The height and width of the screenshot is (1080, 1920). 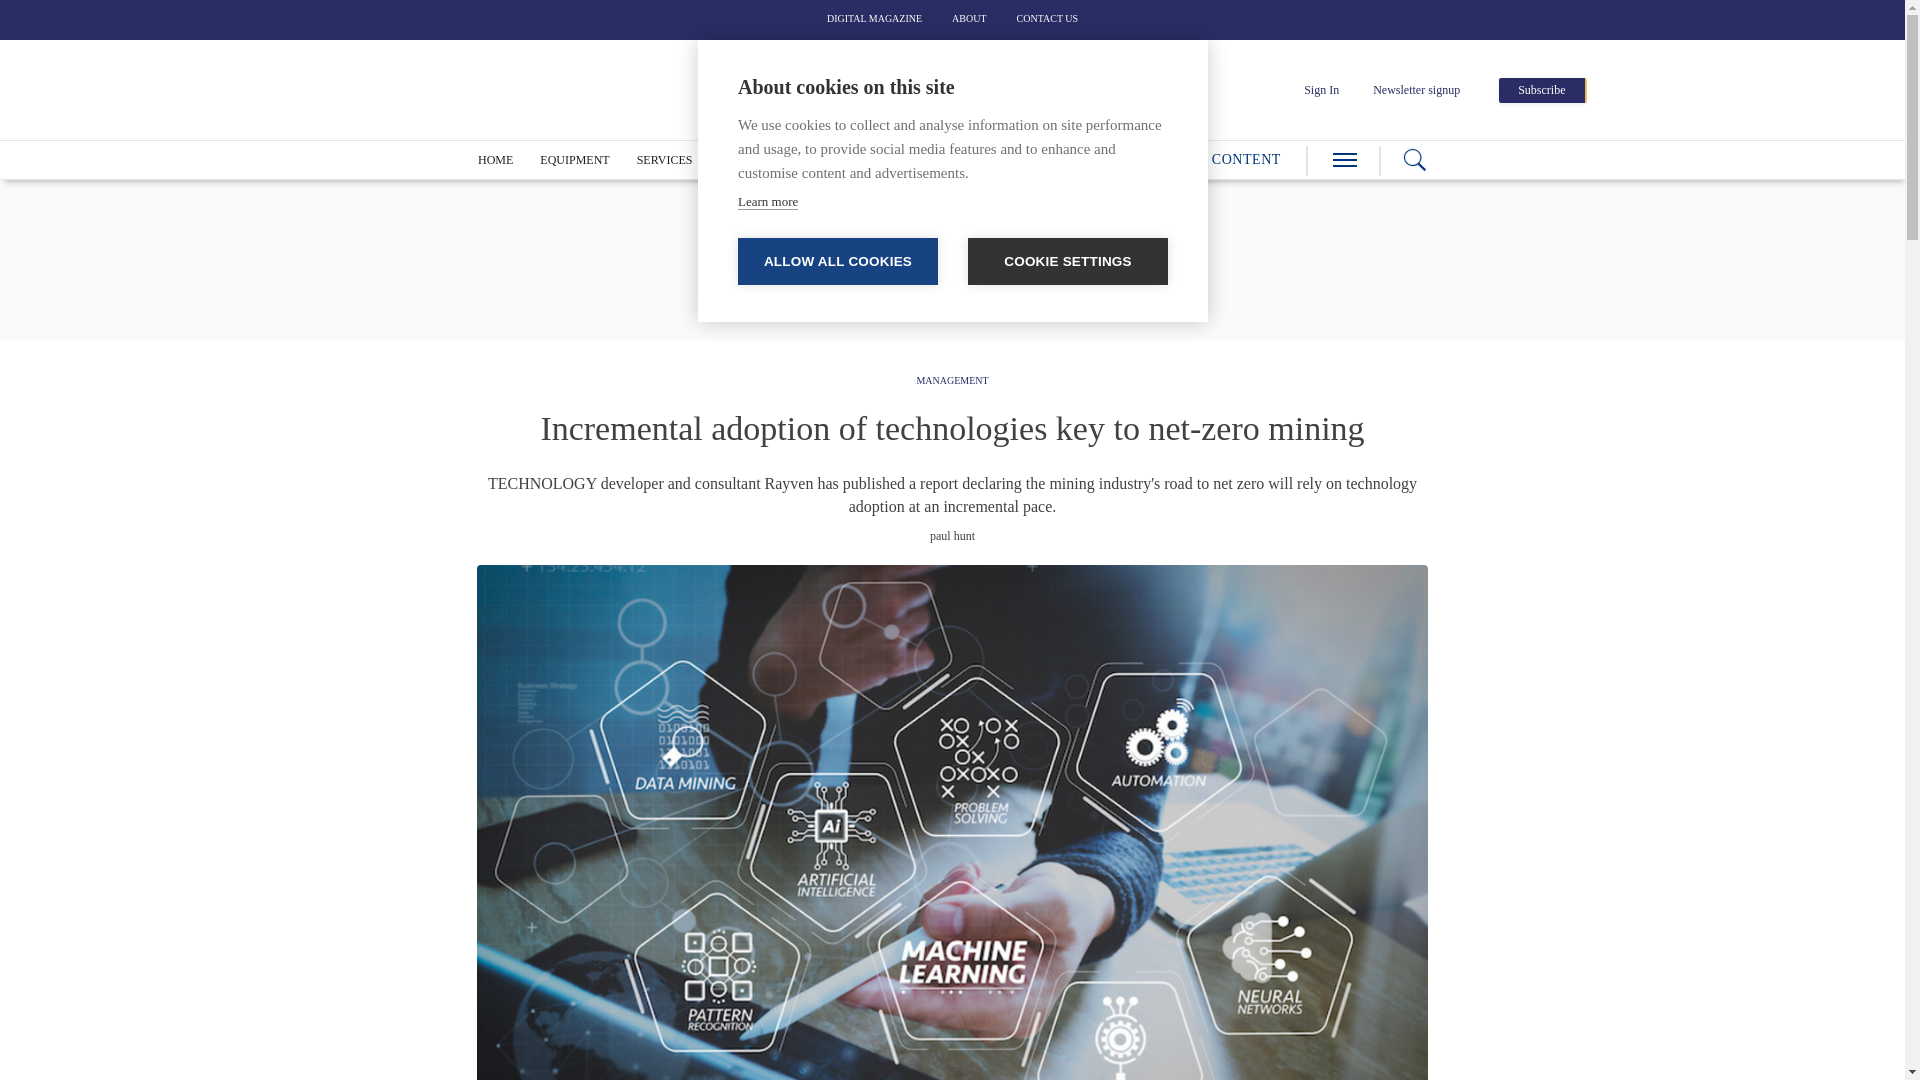 What do you see at coordinates (1416, 90) in the screenshot?
I see `Newsletter signup` at bounding box center [1416, 90].